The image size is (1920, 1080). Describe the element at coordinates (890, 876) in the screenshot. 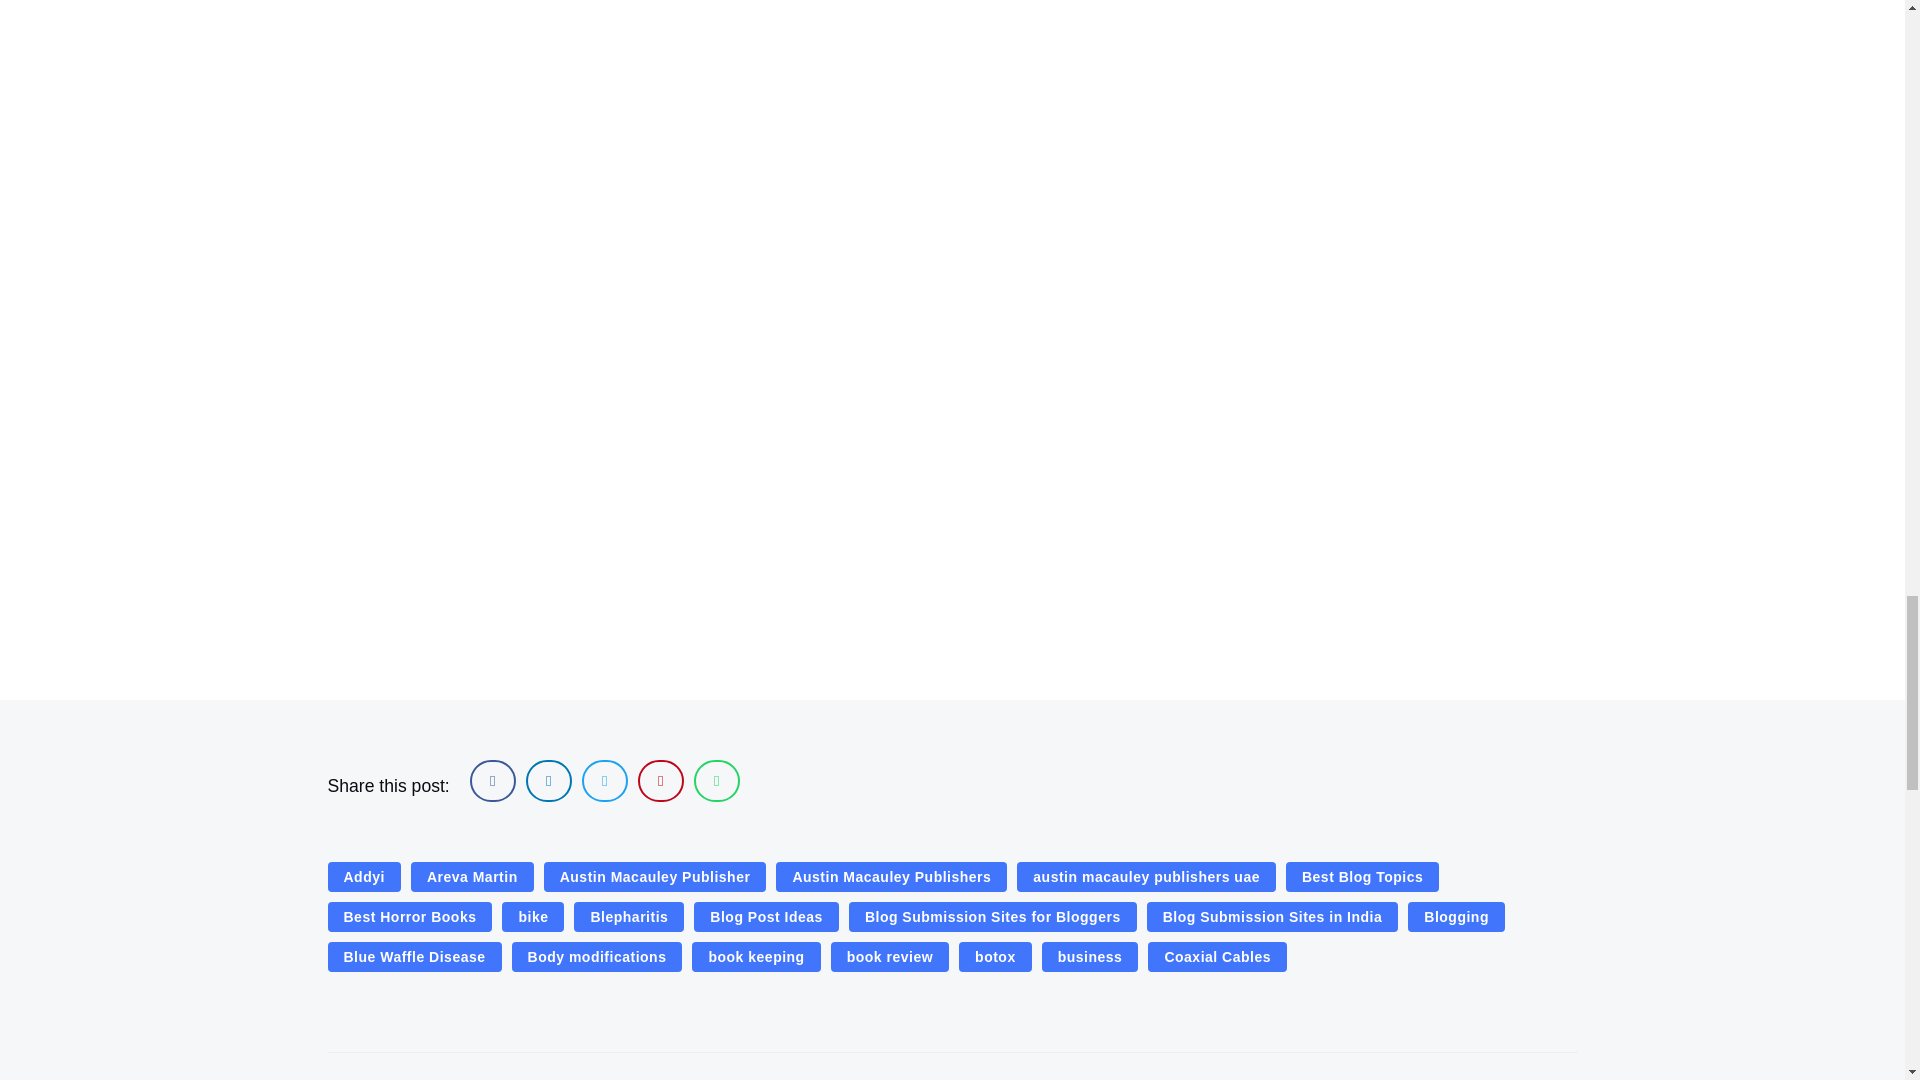

I see `Austin Macauley Publishers` at that location.